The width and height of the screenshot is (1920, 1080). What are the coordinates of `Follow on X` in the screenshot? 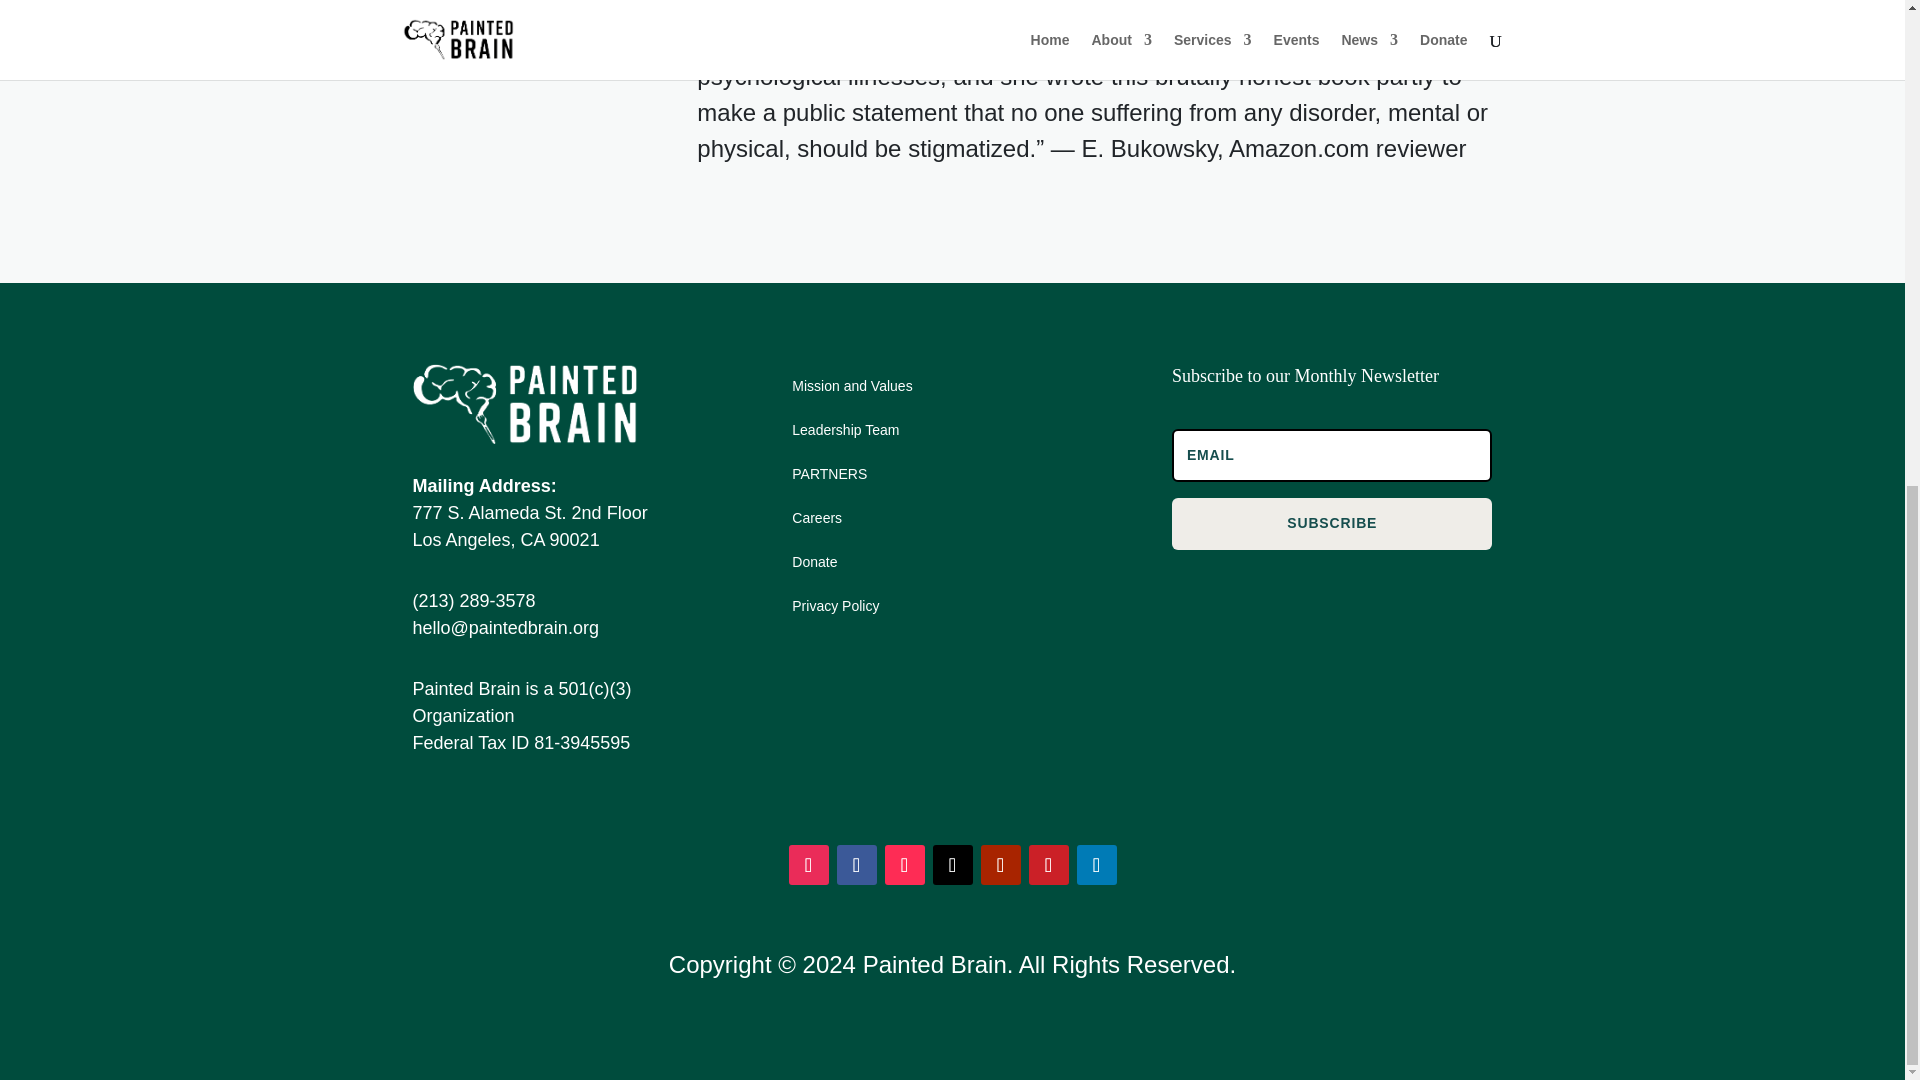 It's located at (951, 864).